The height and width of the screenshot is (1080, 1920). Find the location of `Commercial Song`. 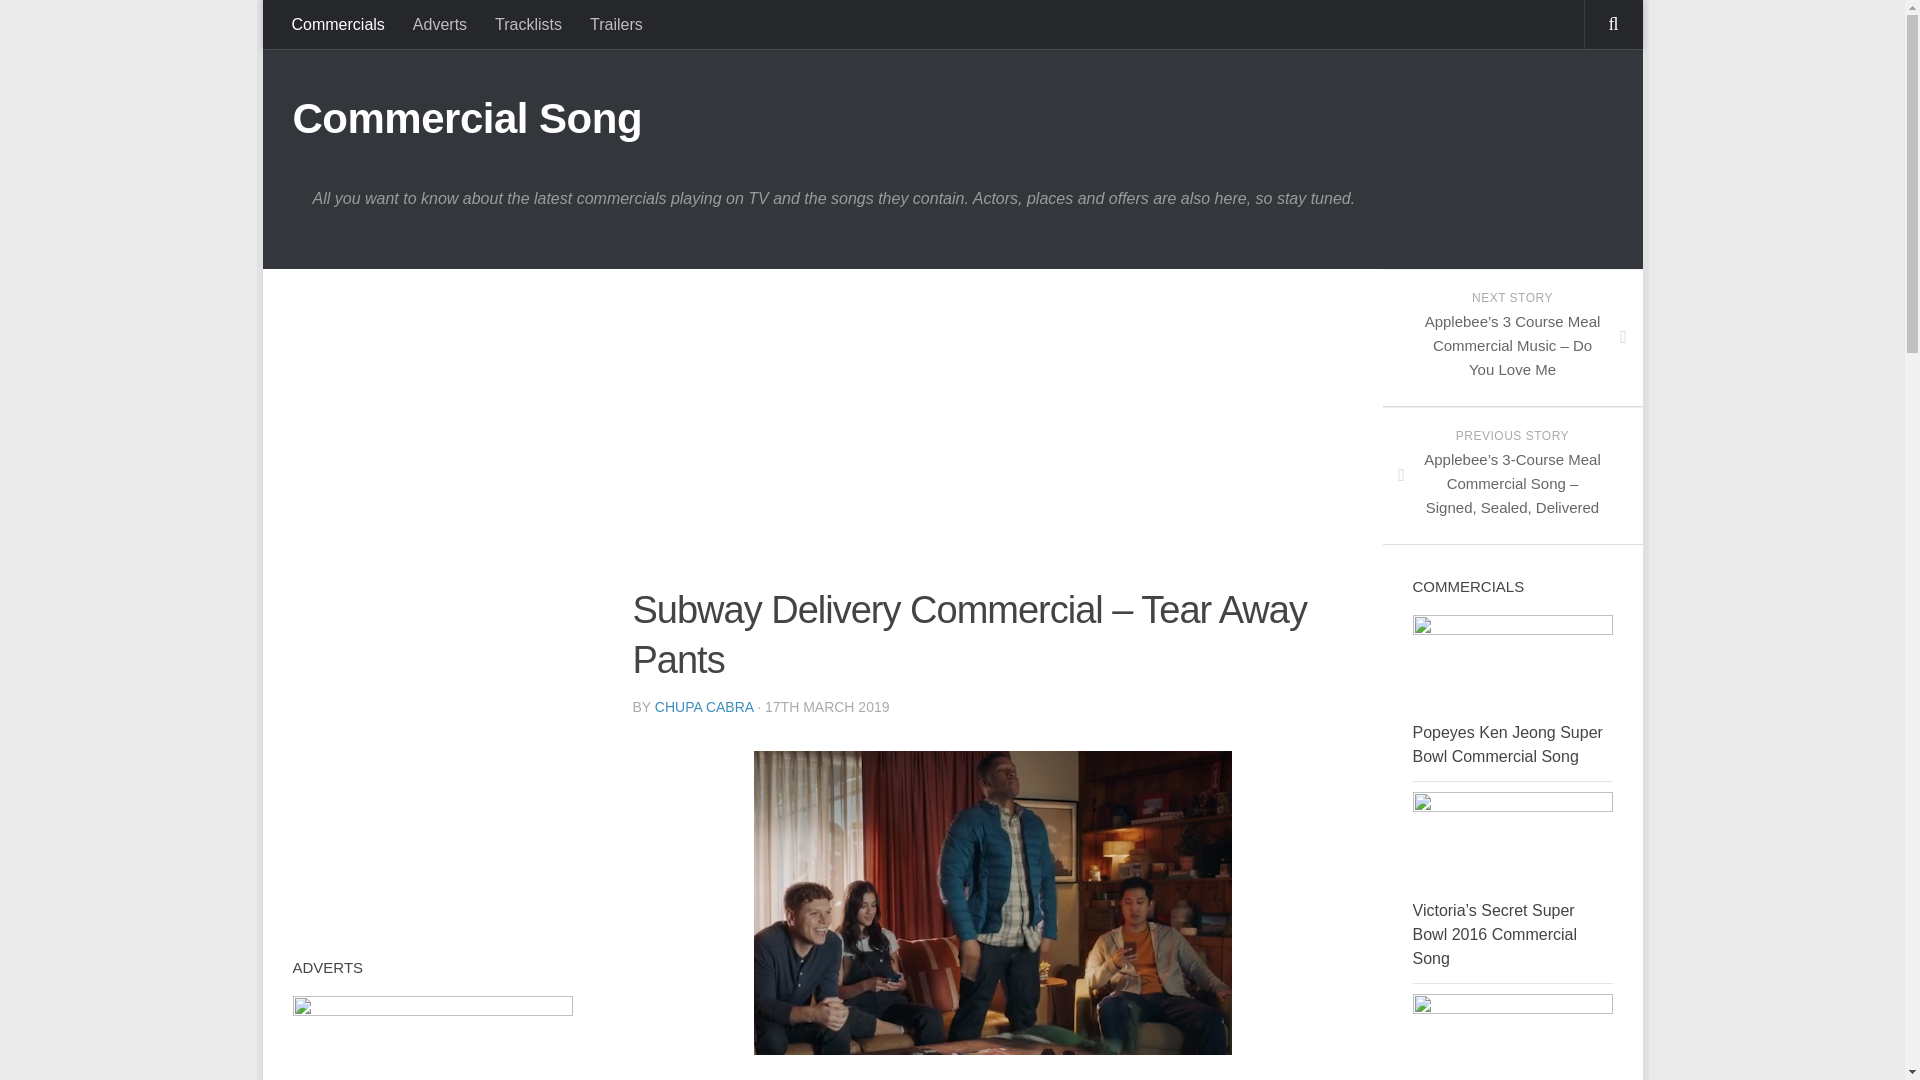

Commercial Song is located at coordinates (466, 118).